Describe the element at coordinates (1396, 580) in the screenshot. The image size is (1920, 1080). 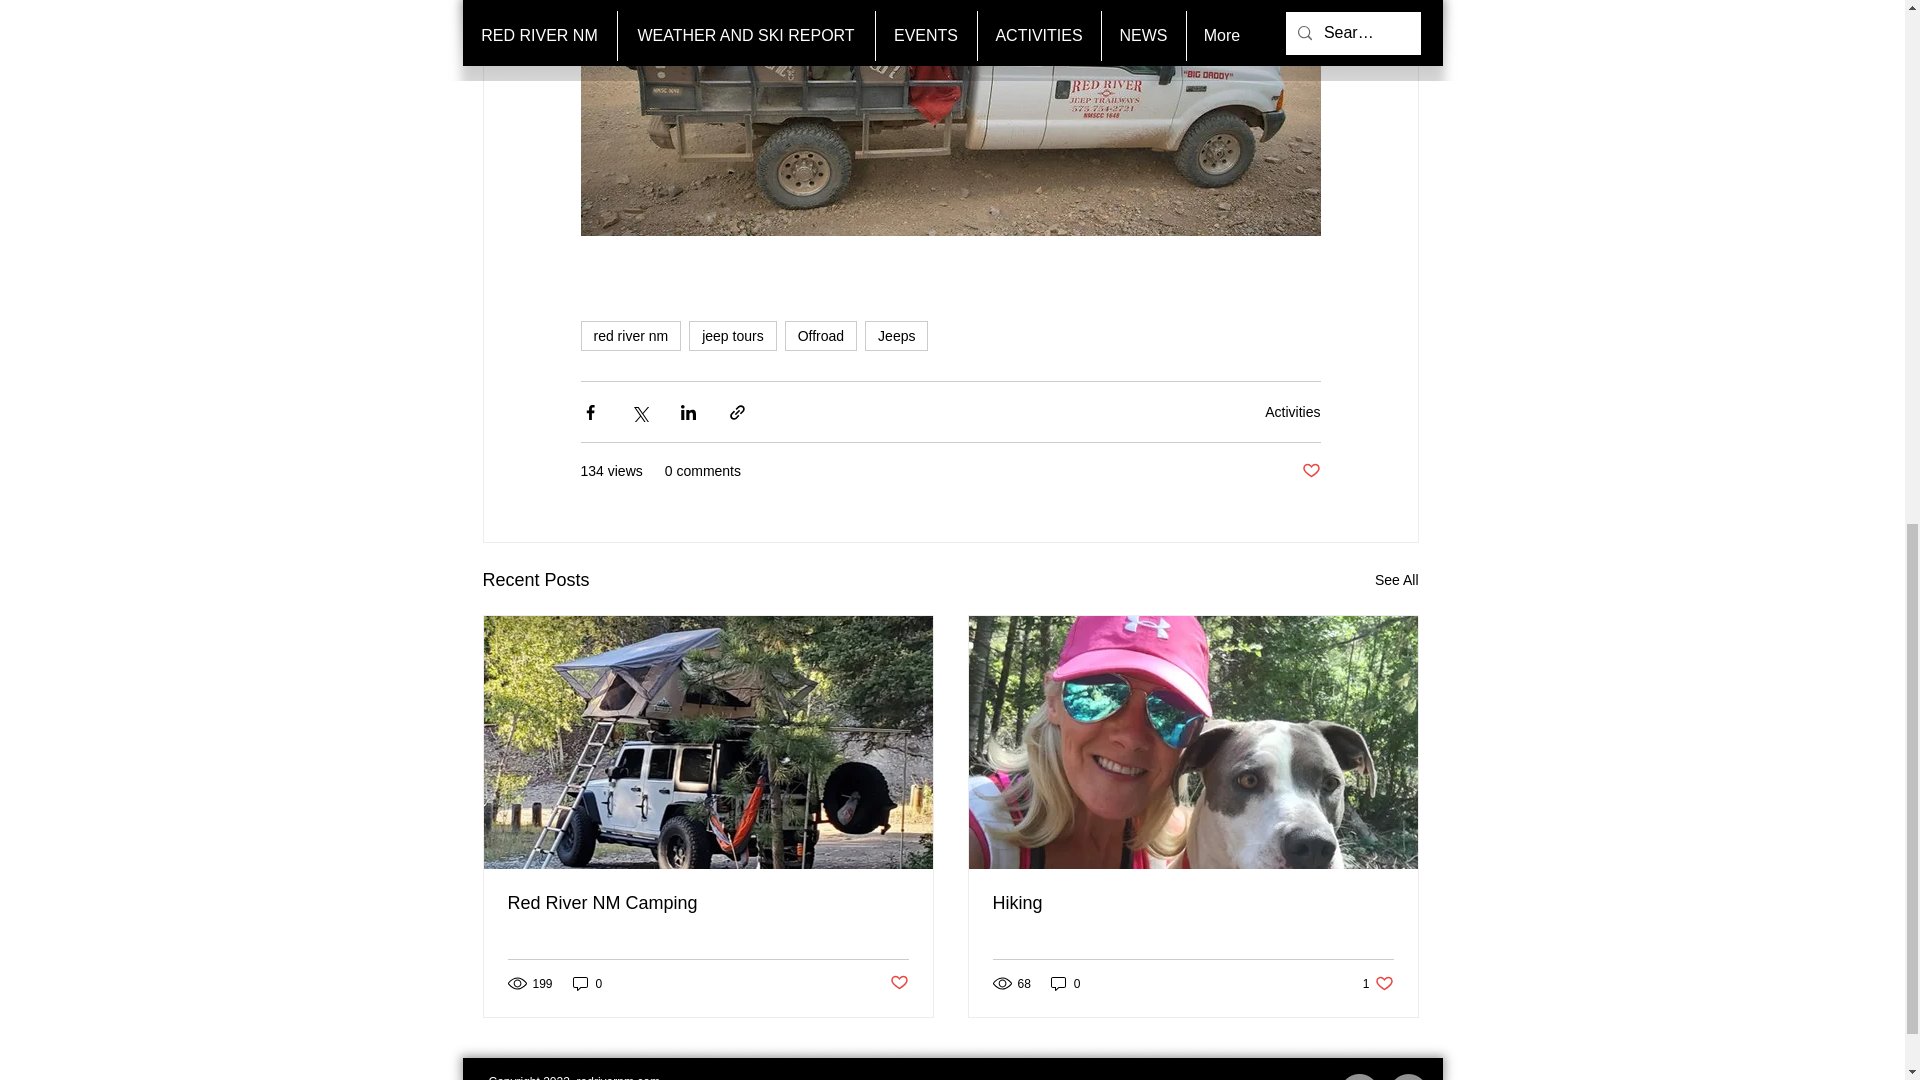
I see `0` at that location.